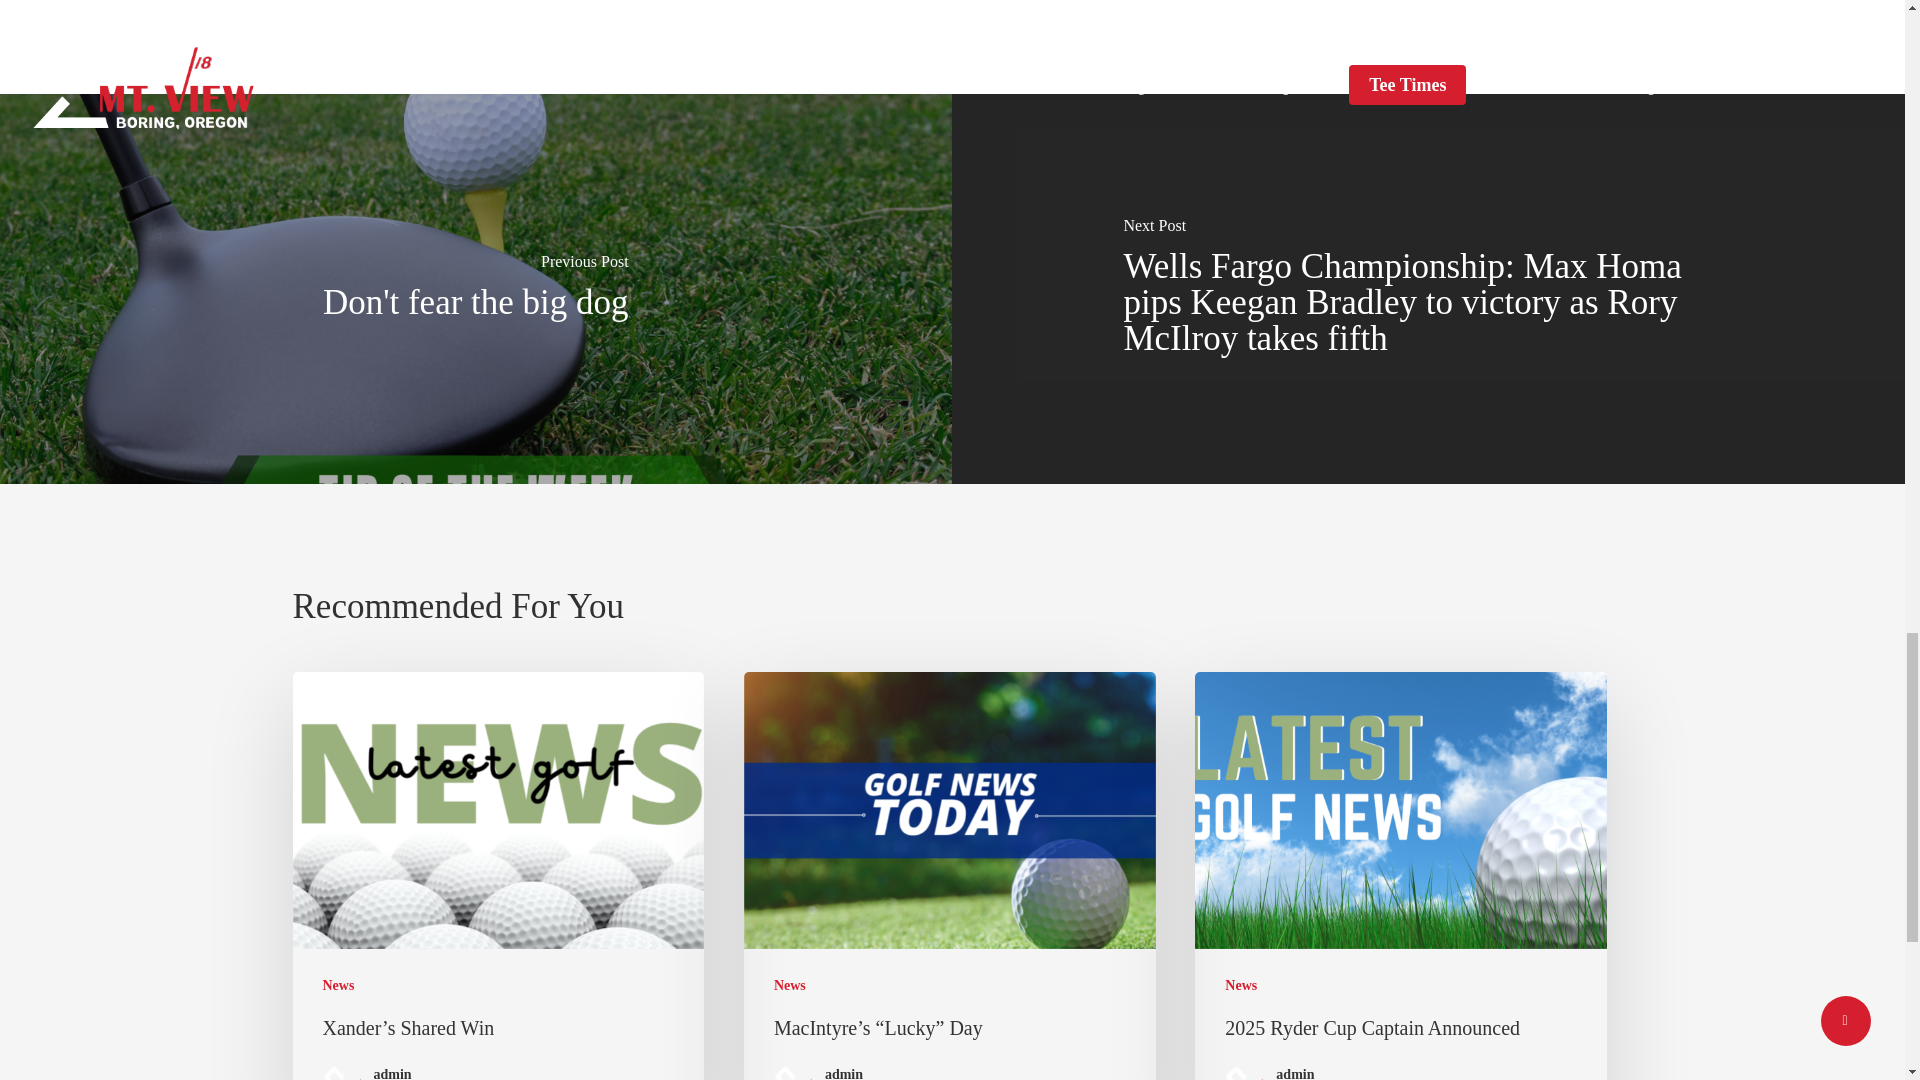 Image resolution: width=1920 pixels, height=1080 pixels. What do you see at coordinates (410, 1072) in the screenshot?
I see `admin` at bounding box center [410, 1072].